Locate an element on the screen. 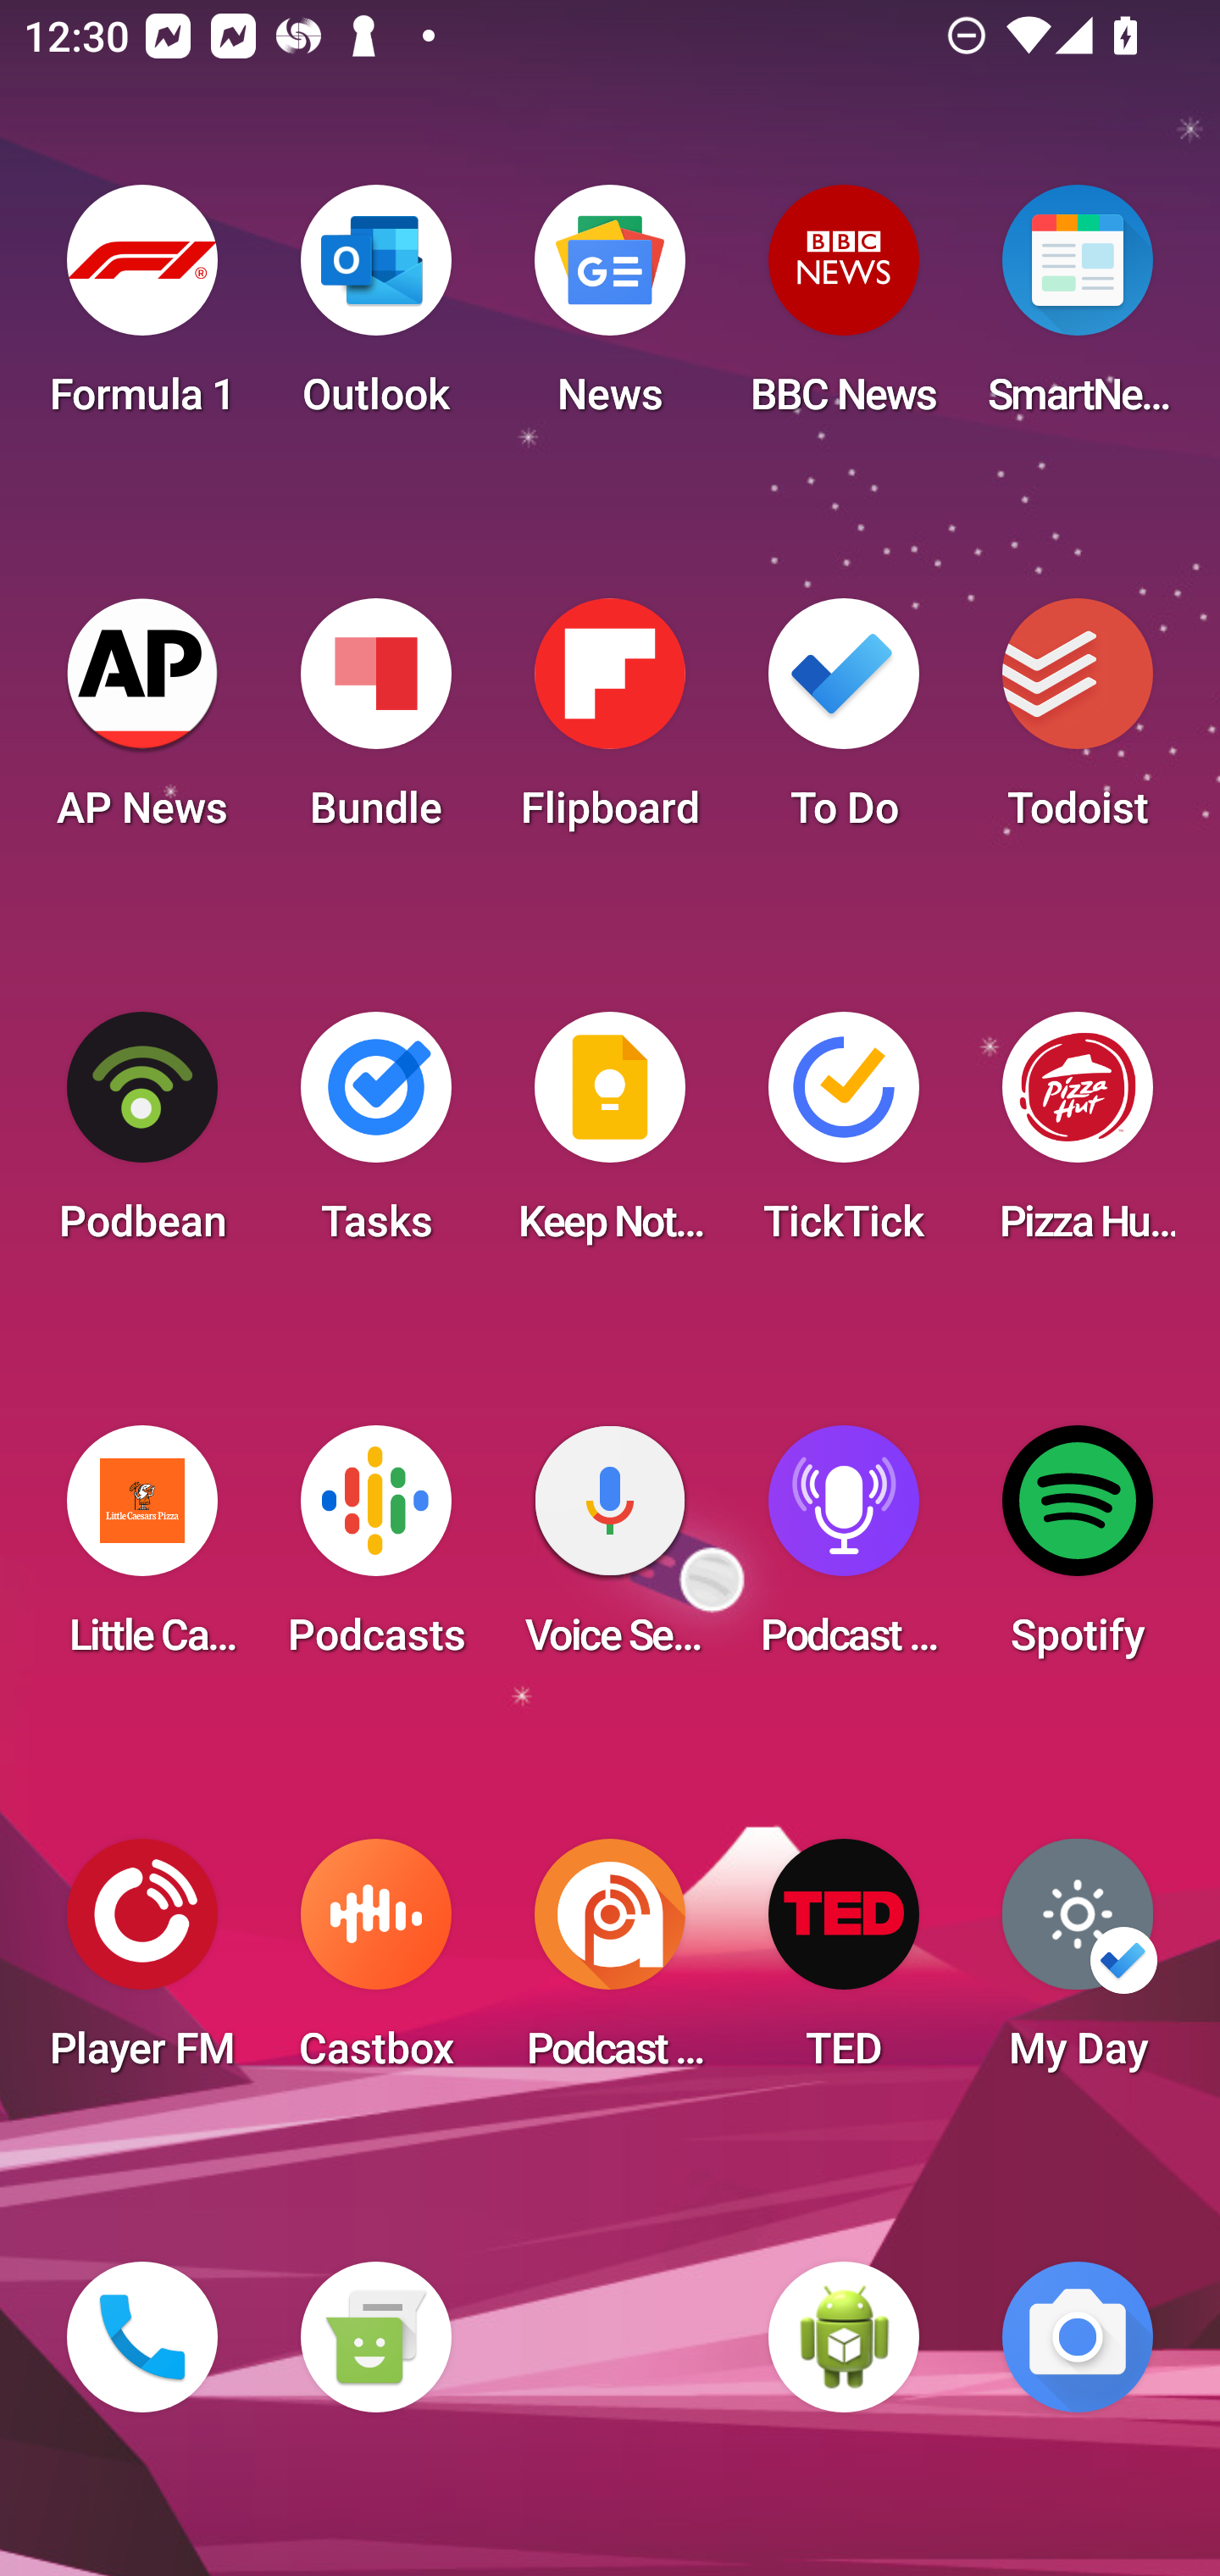 The image size is (1220, 2576). Messaging is located at coordinates (375, 2337).